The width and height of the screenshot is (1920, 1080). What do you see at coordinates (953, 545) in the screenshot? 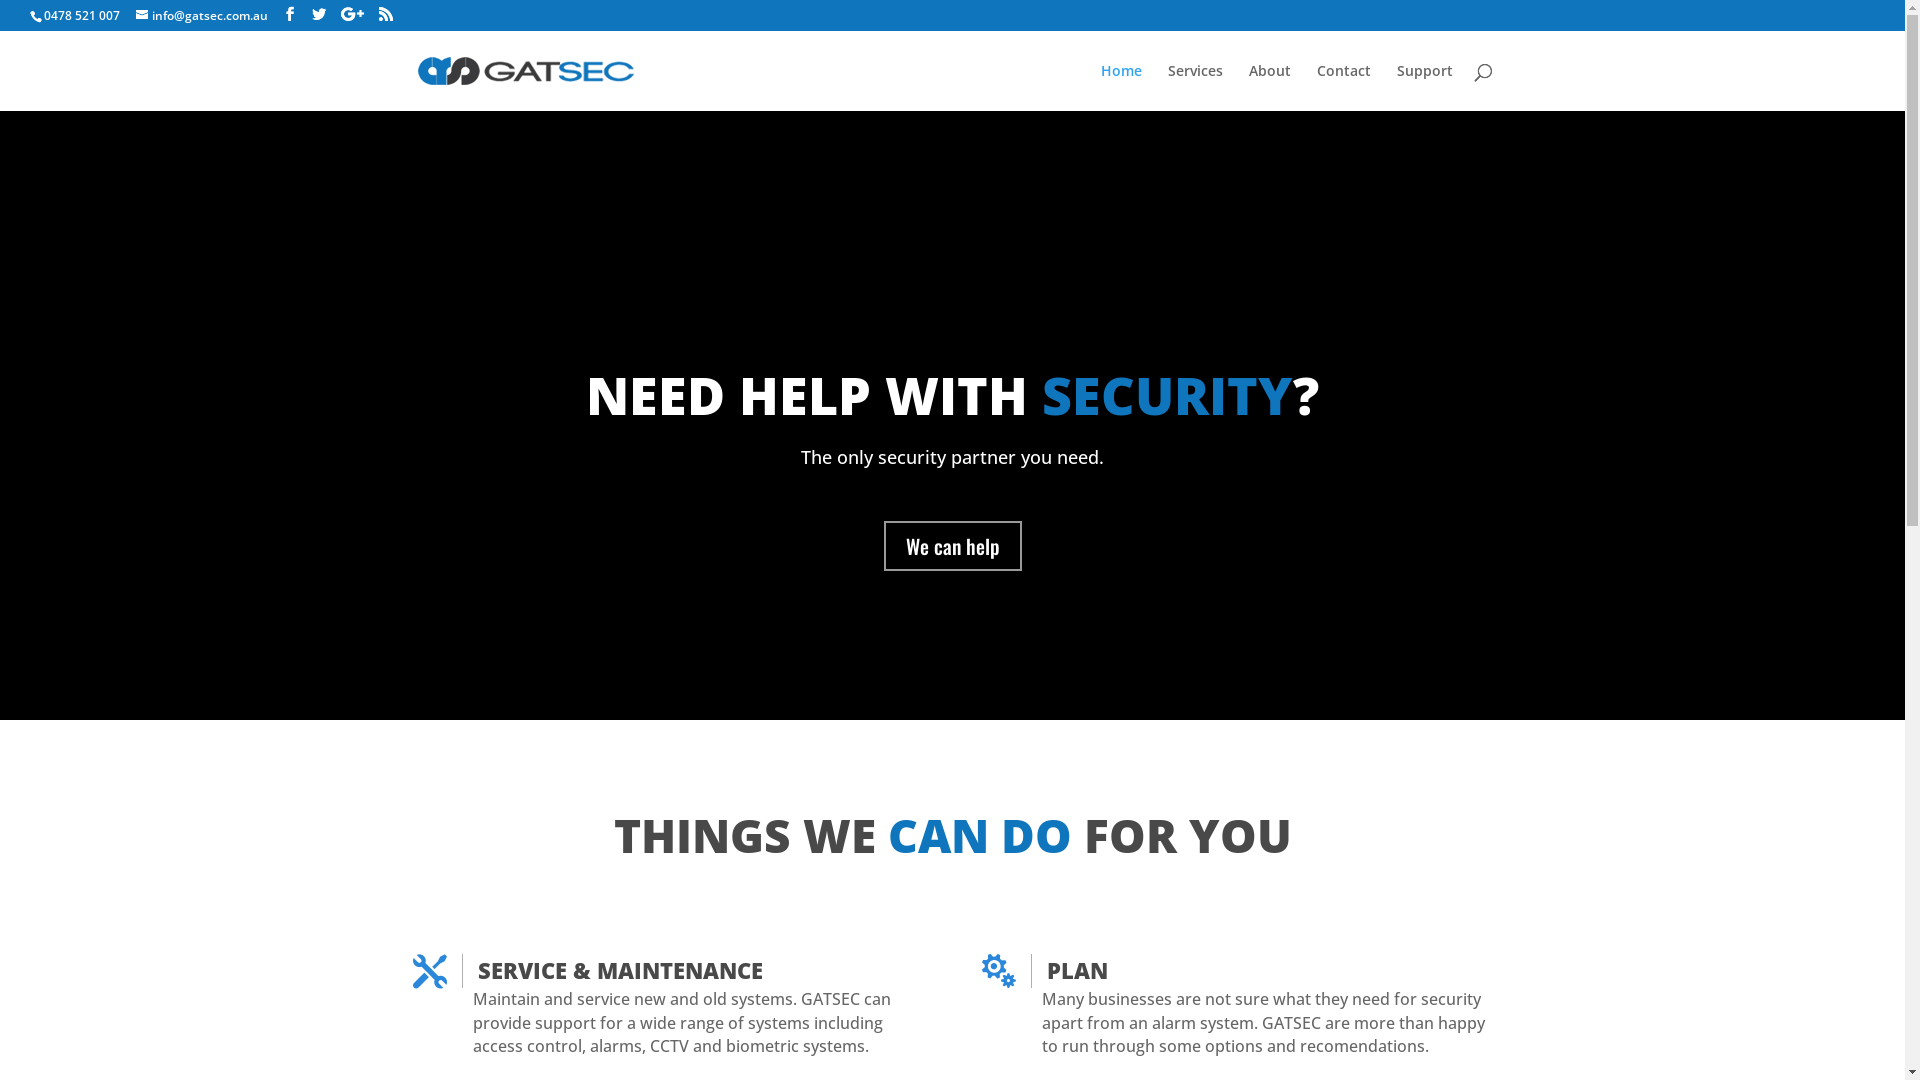
I see `We can help` at bounding box center [953, 545].